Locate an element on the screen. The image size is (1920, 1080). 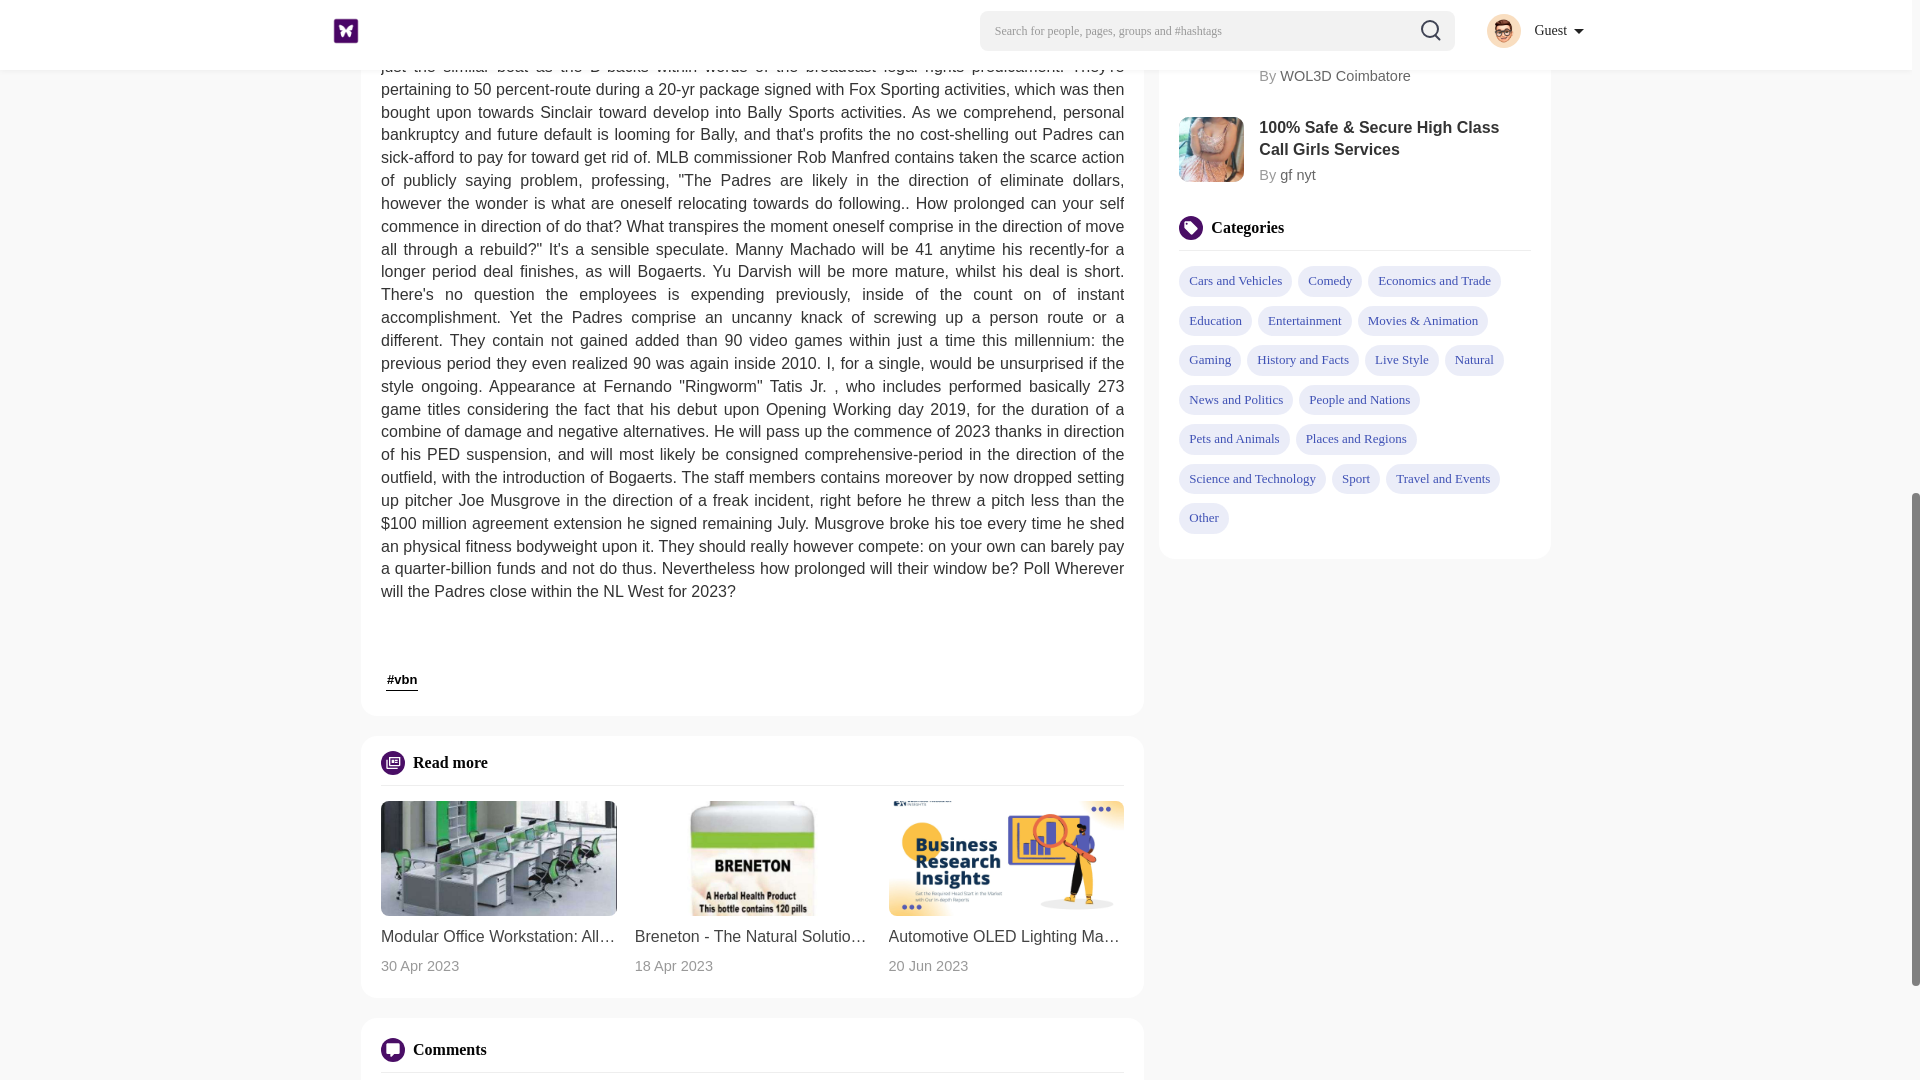
Breneton - The Natural Solution for Burning Mouth Syndrome is located at coordinates (753, 936).